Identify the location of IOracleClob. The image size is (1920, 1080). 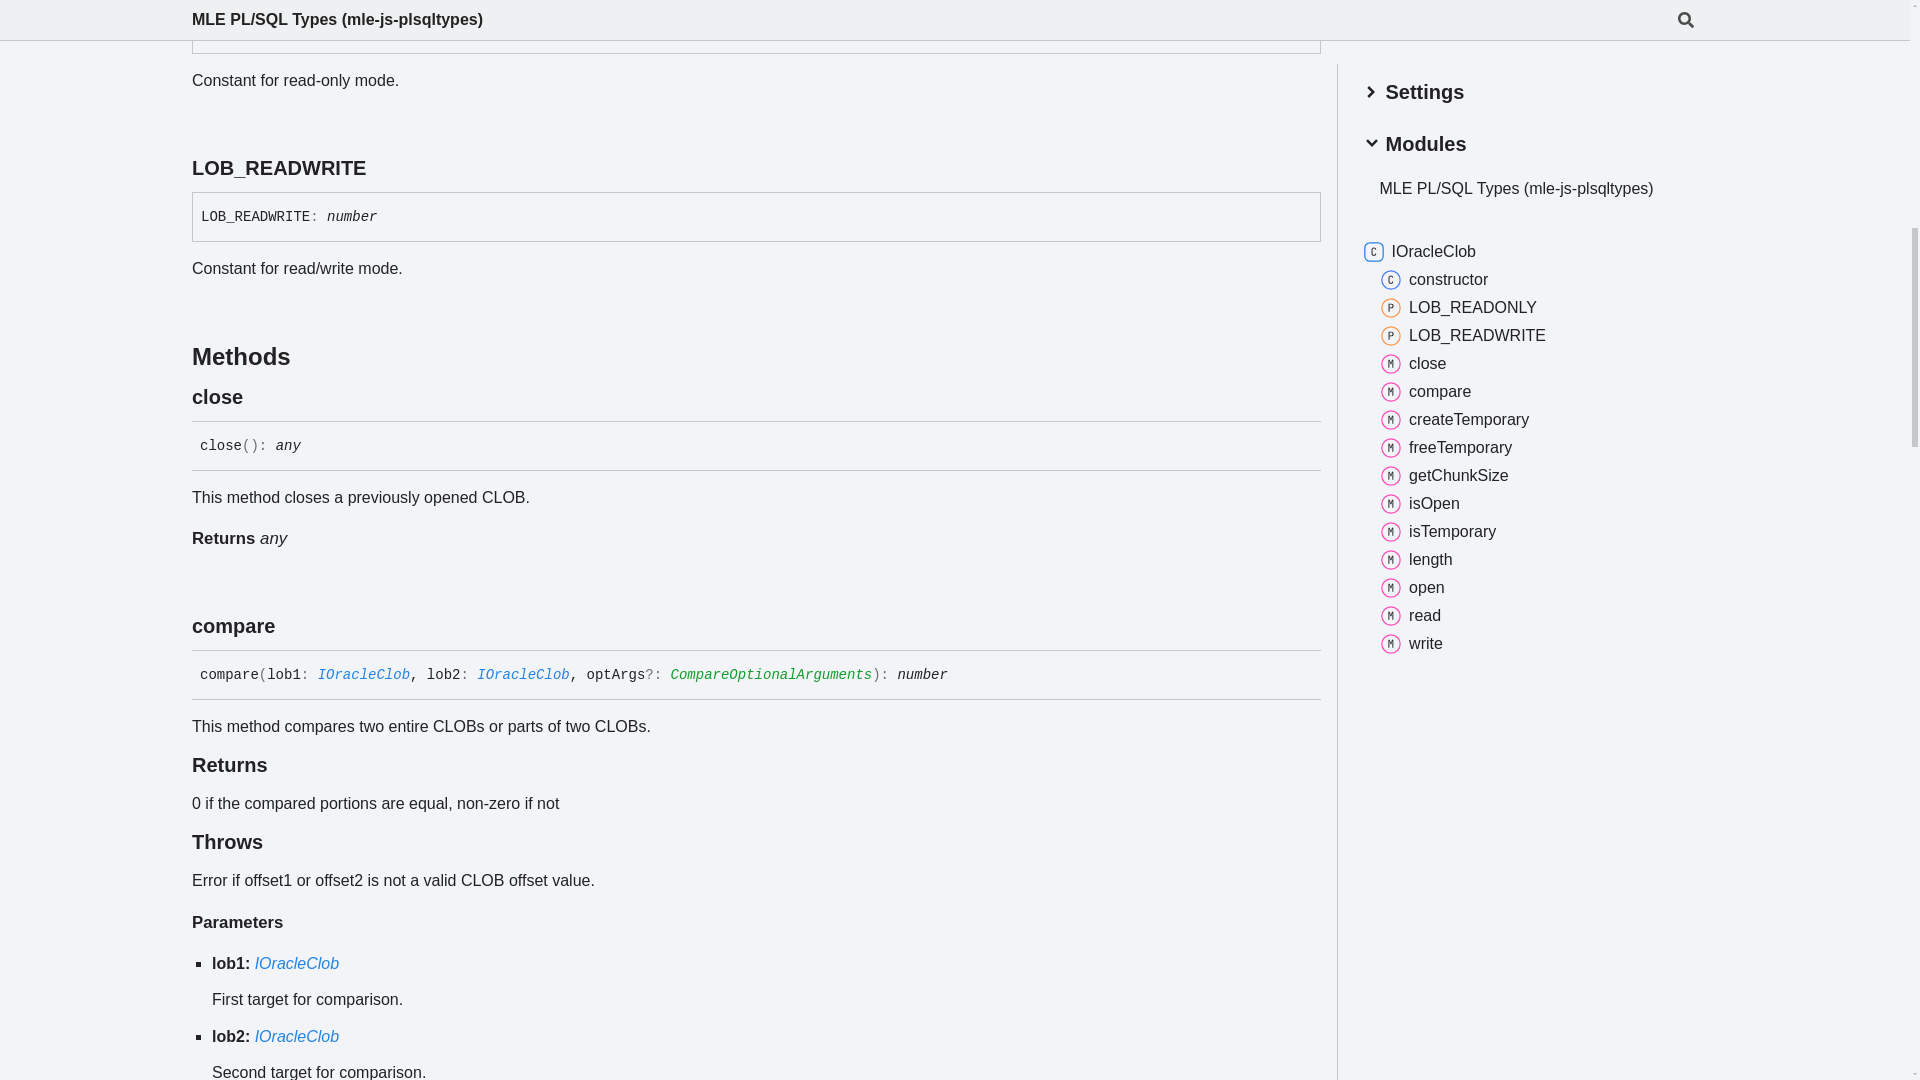
(297, 1036).